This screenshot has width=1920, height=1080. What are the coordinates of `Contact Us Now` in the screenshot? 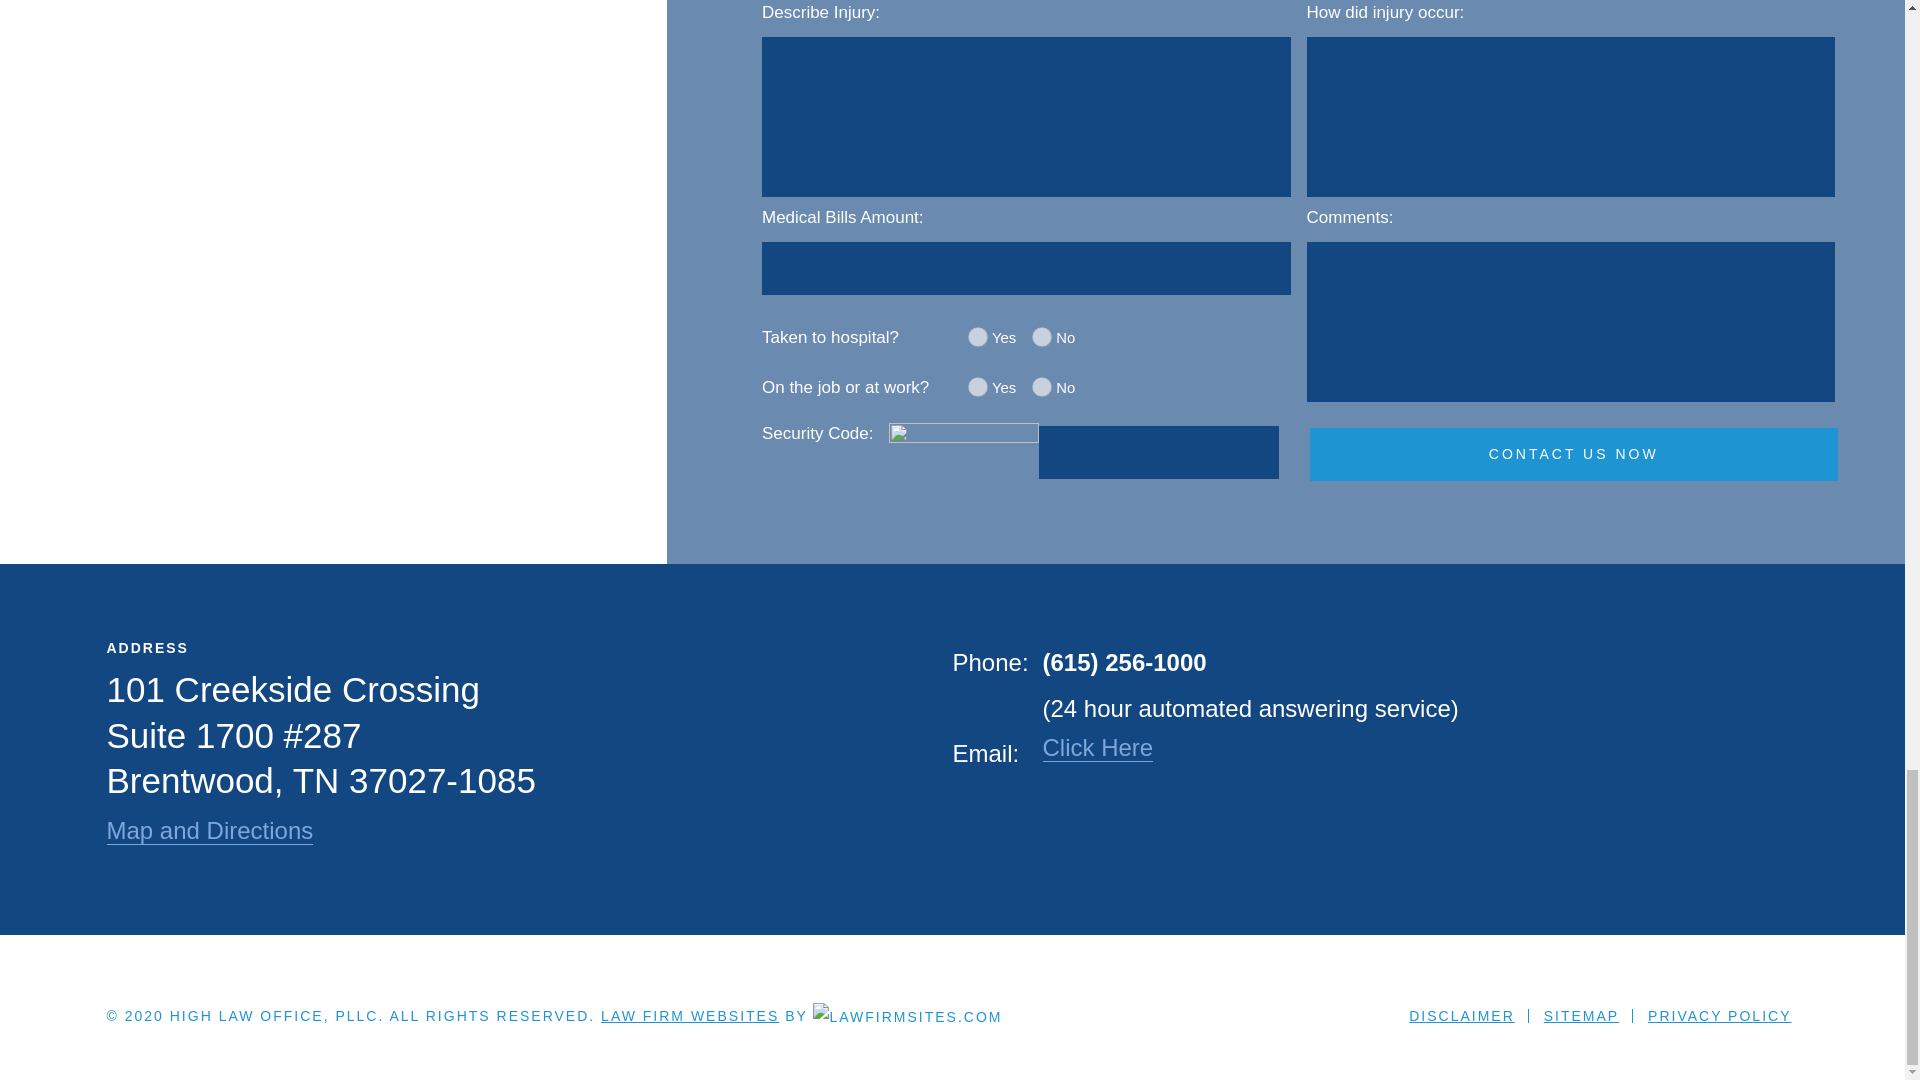 It's located at (1574, 454).